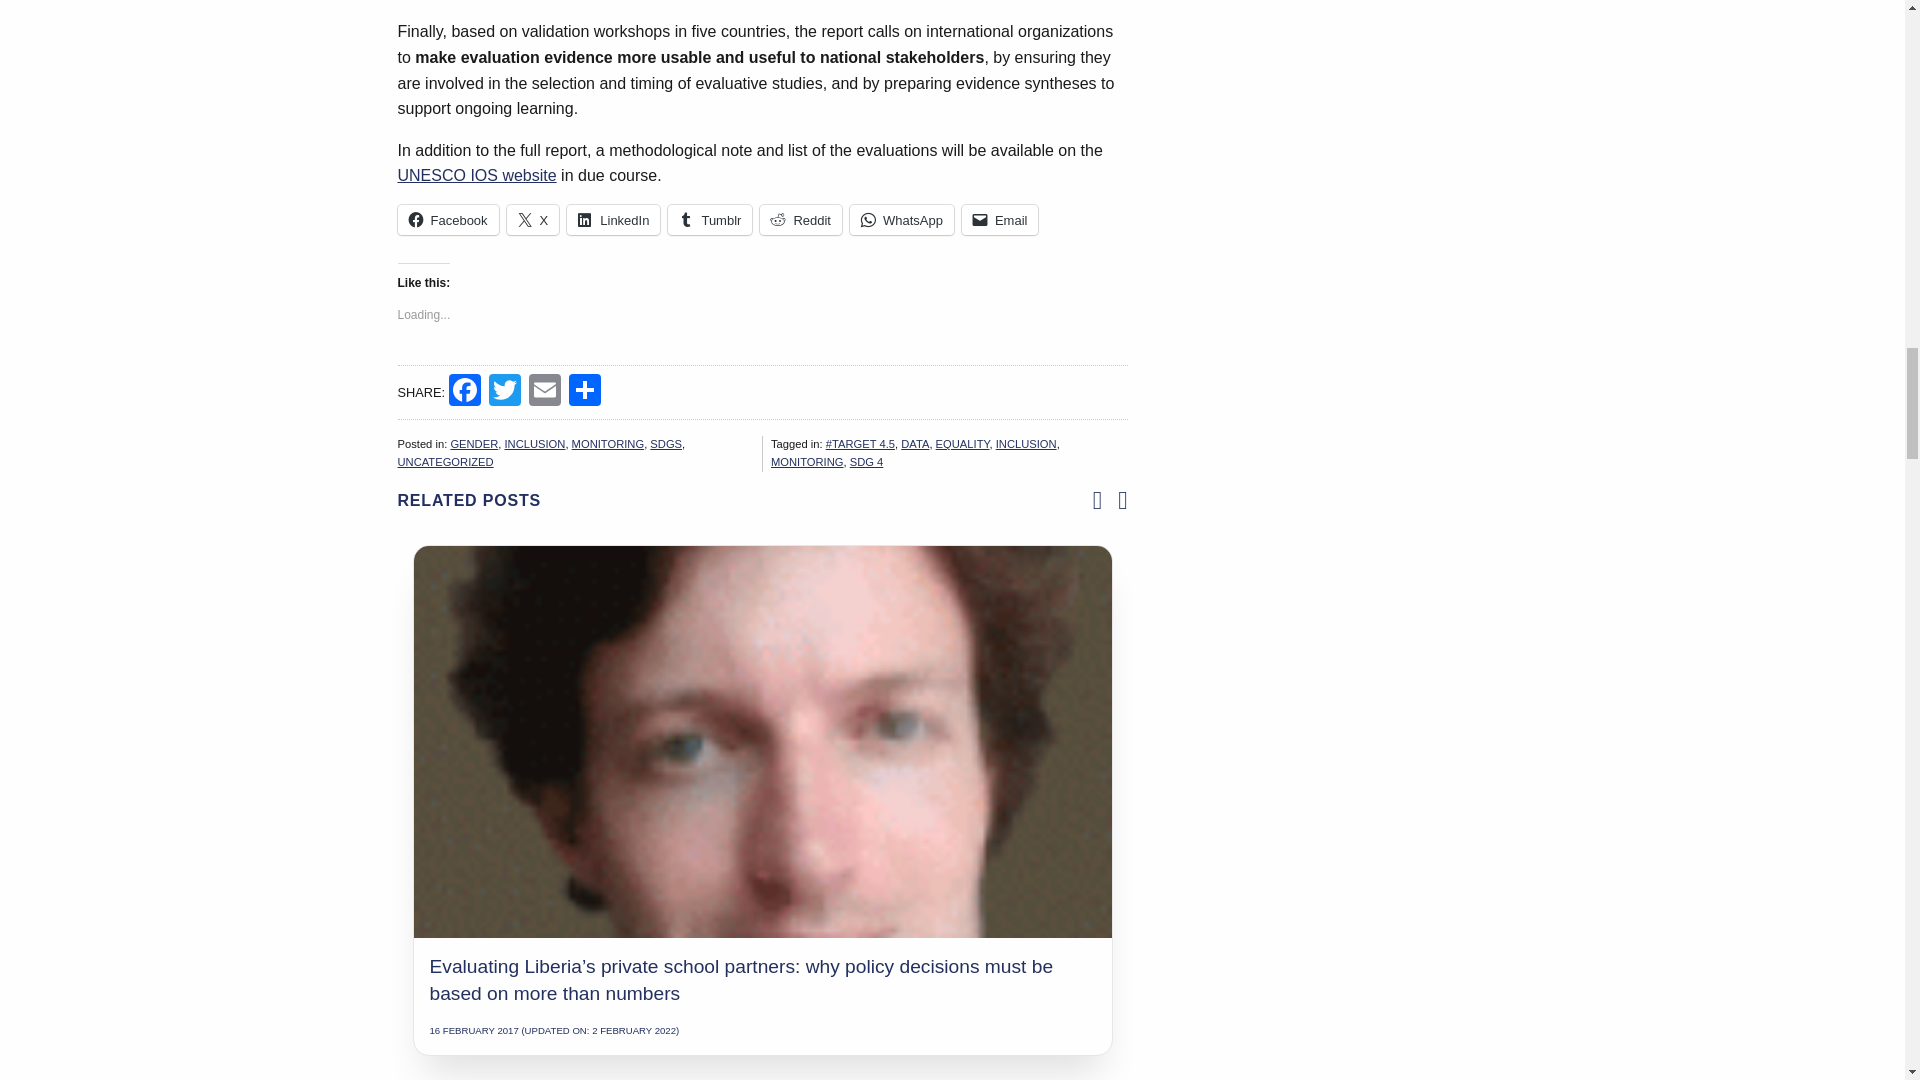  I want to click on Click to share on X, so click(533, 220).